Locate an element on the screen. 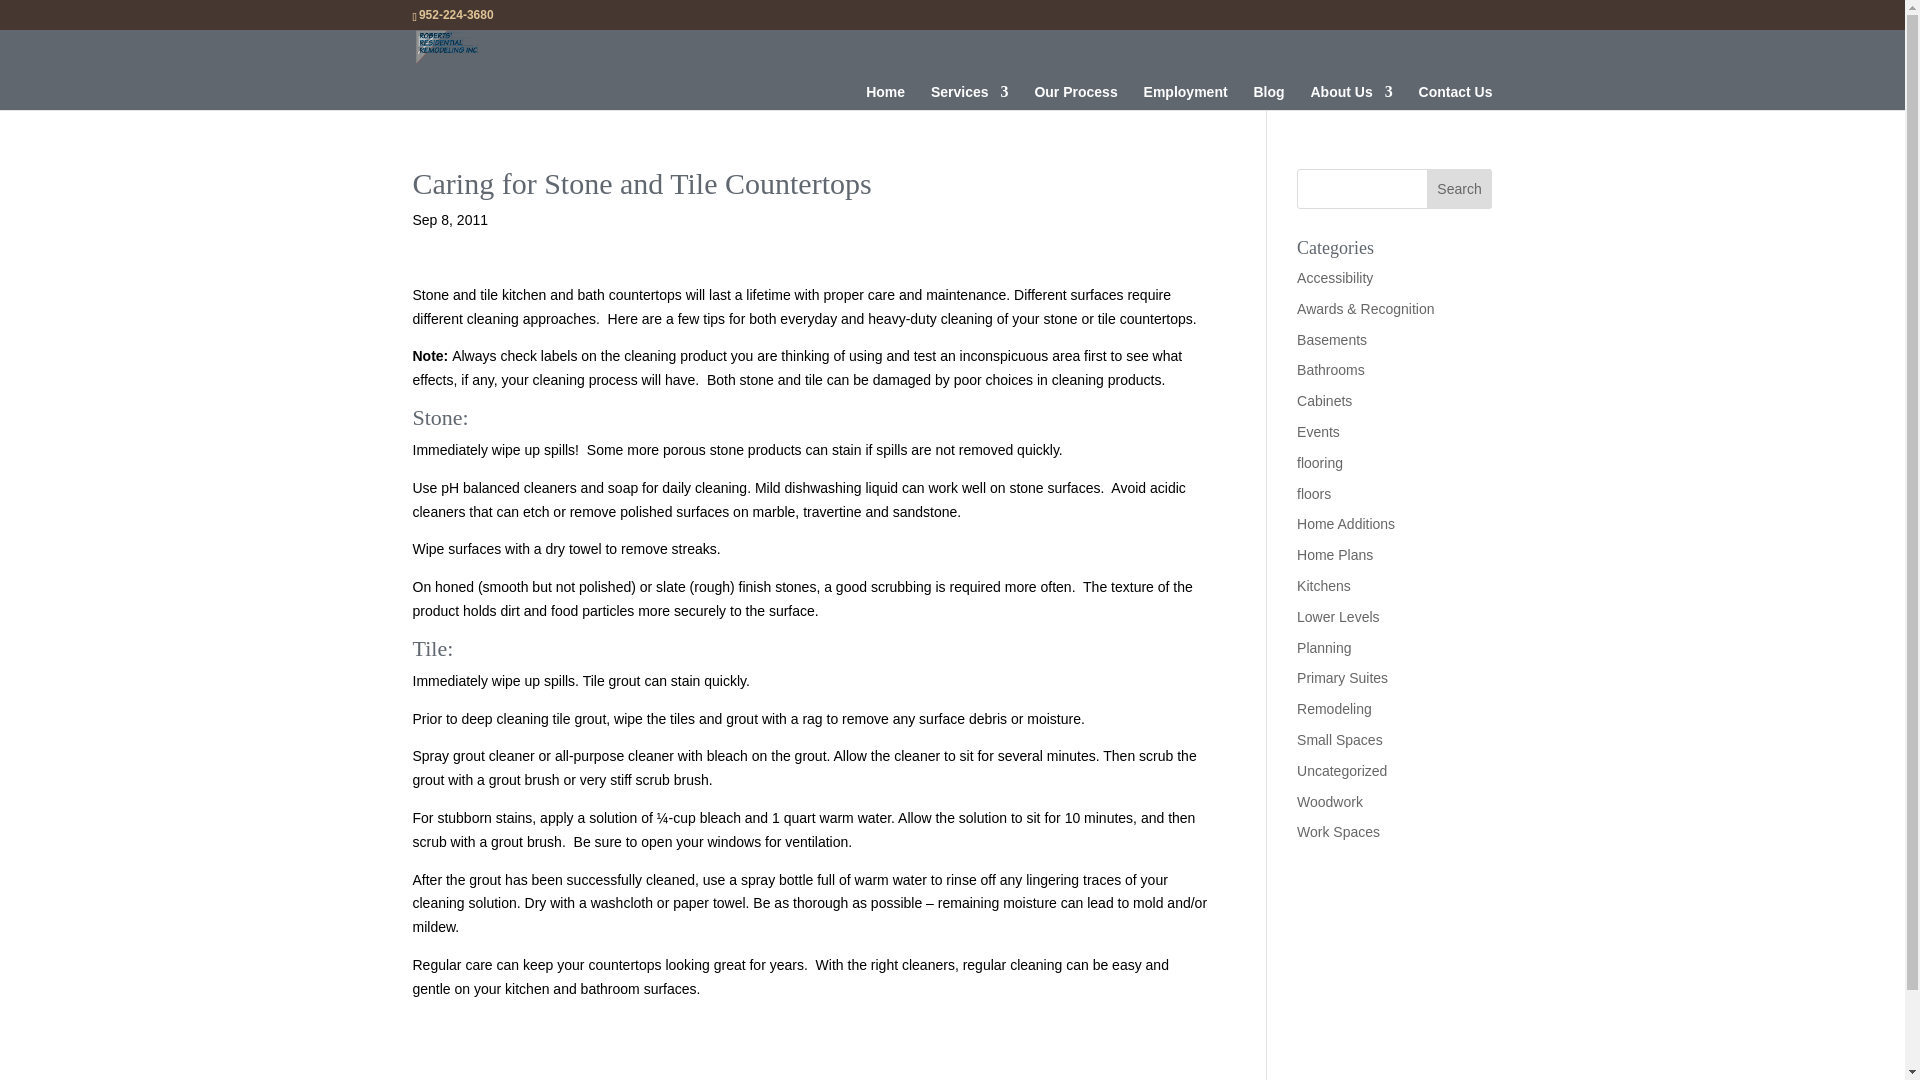 Image resolution: width=1920 pixels, height=1080 pixels. floors is located at coordinates (1314, 494).